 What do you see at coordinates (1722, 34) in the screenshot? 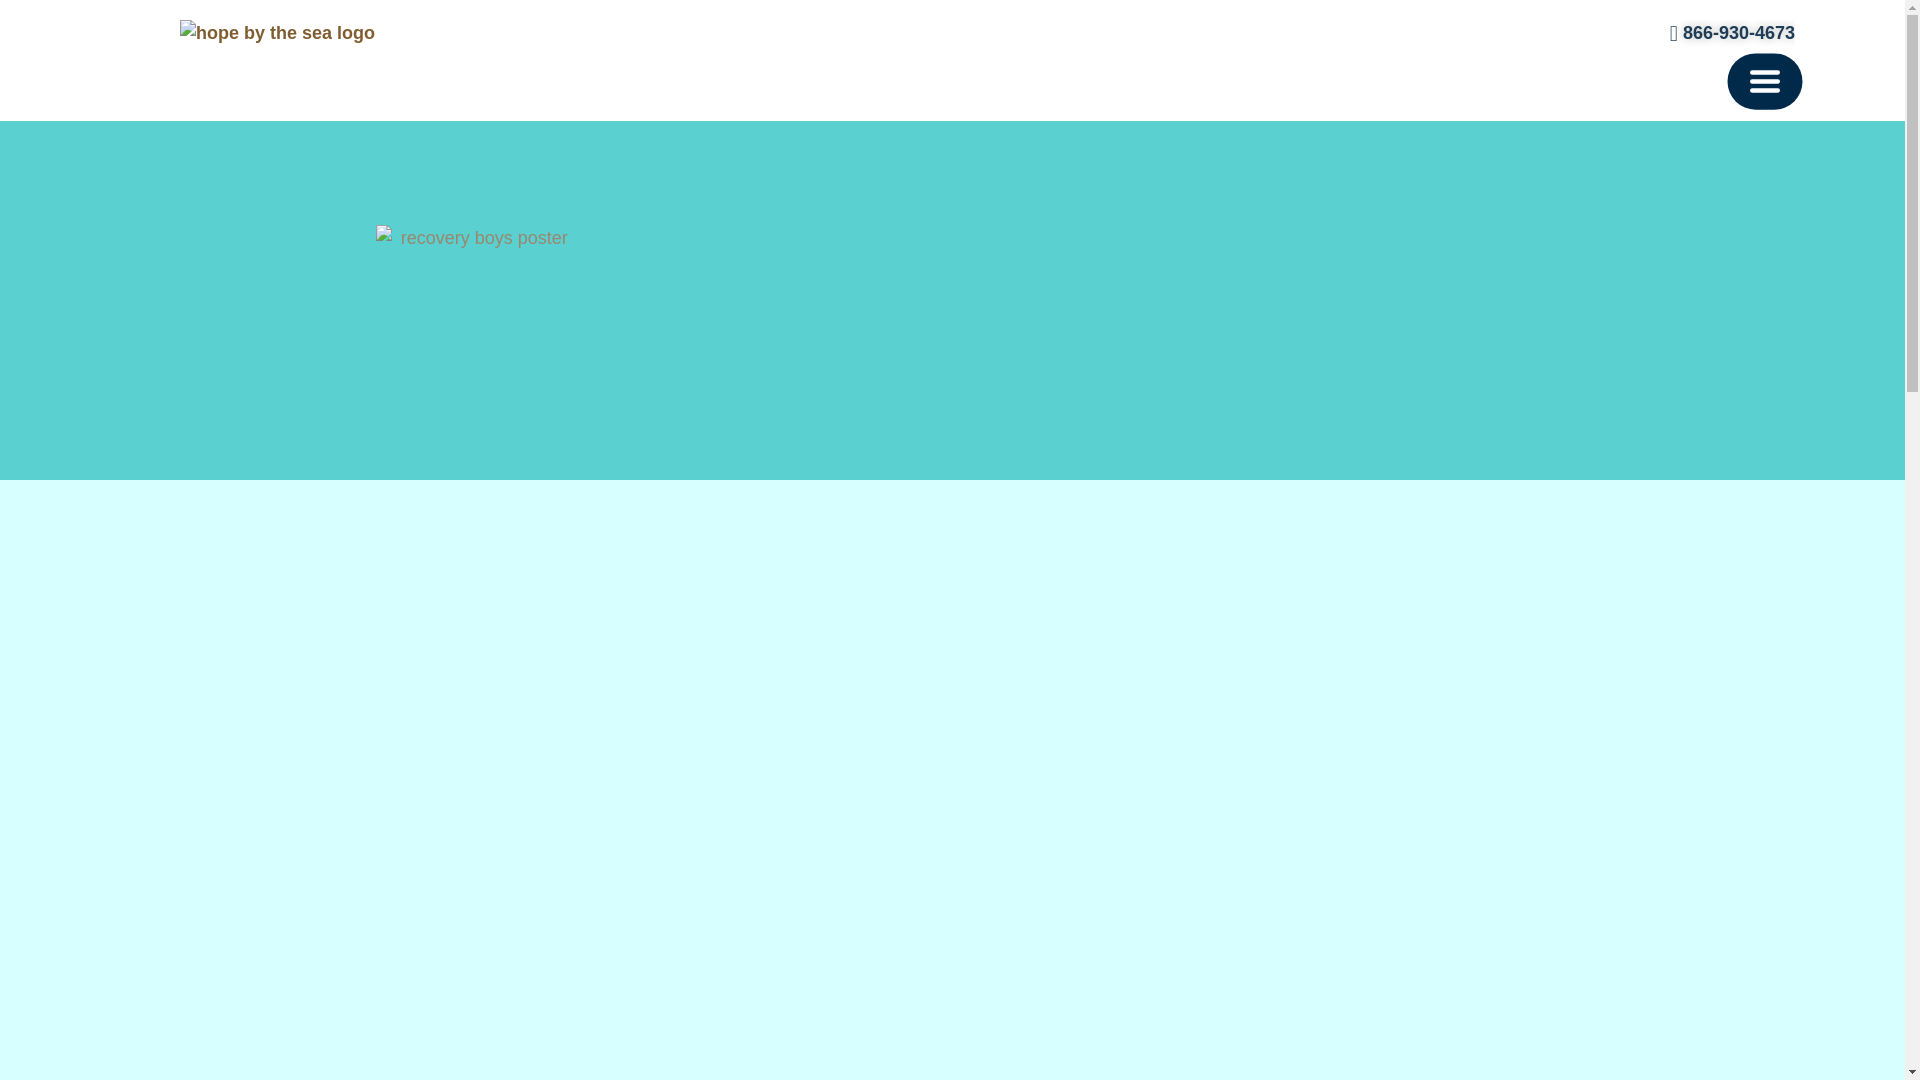
I see `866-930-4673` at bounding box center [1722, 34].